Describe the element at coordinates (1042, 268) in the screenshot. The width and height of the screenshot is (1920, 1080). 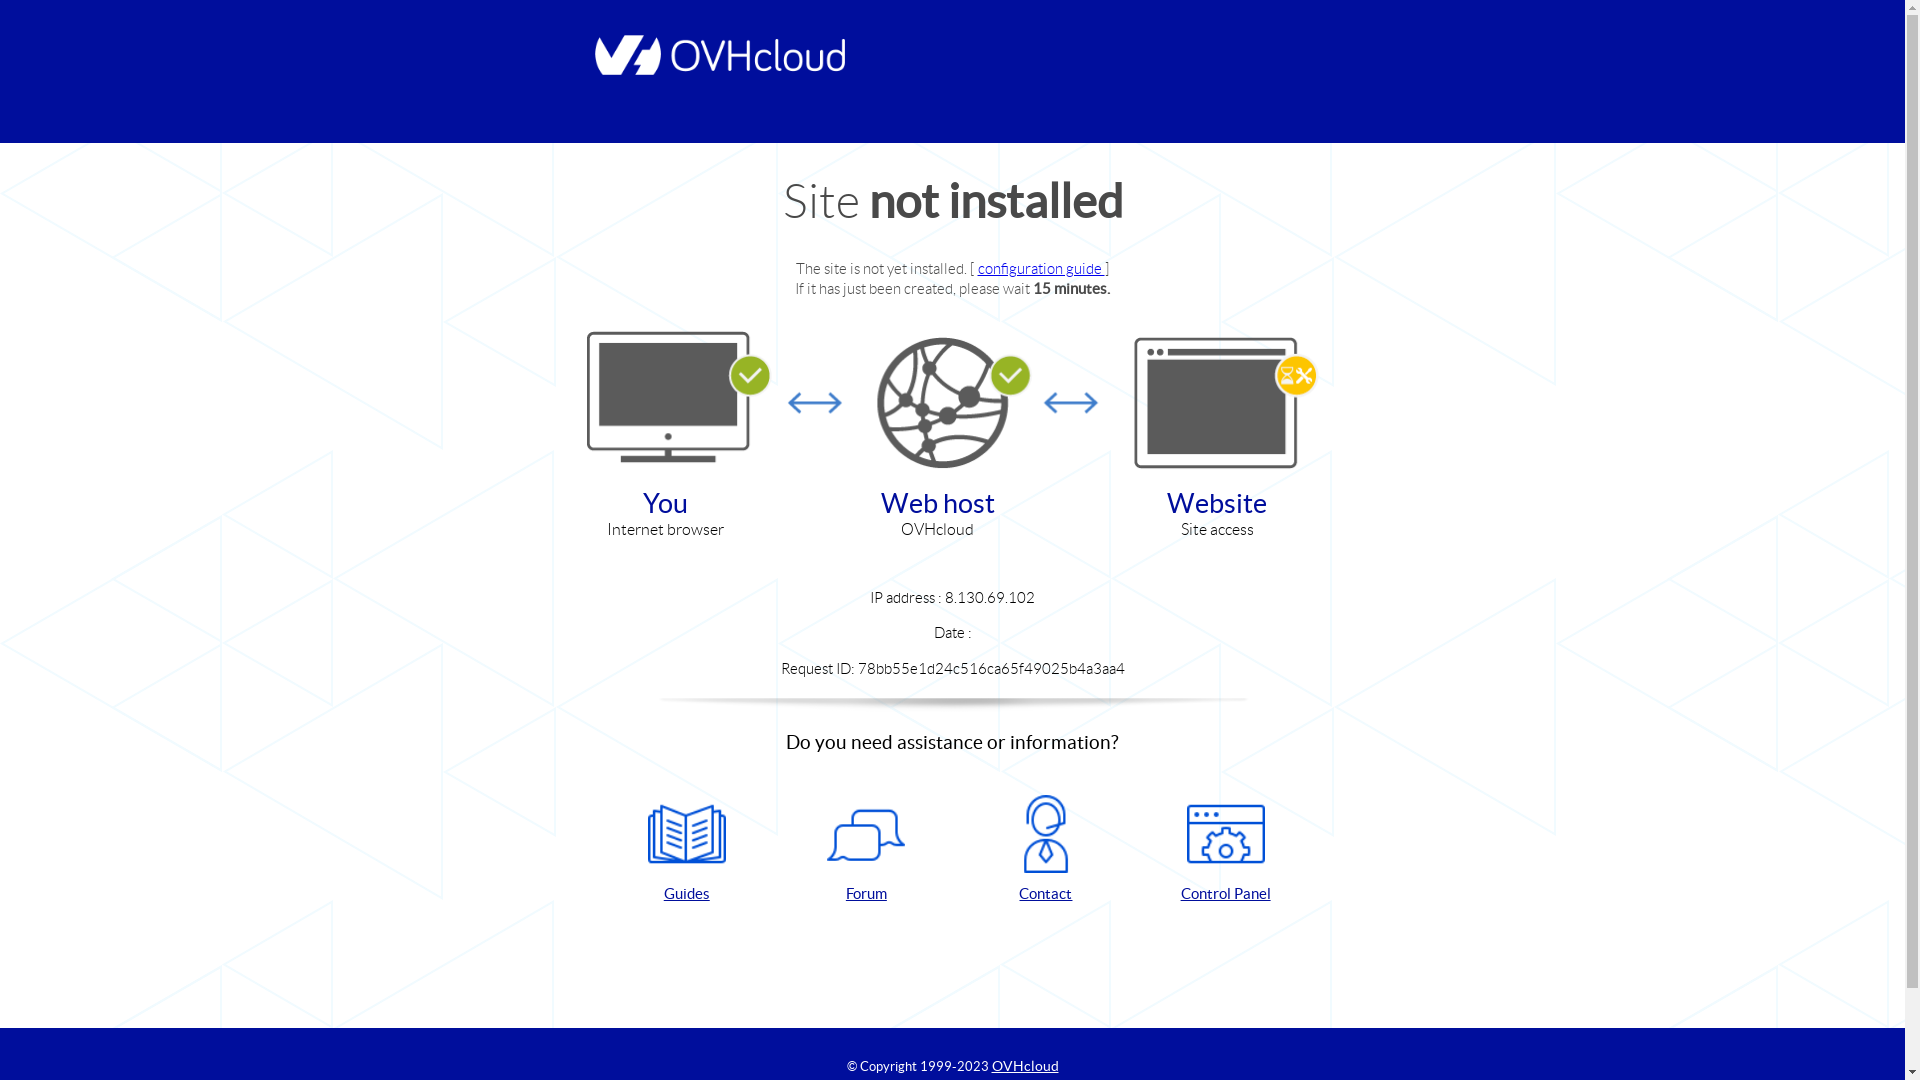
I see `configuration guide` at that location.